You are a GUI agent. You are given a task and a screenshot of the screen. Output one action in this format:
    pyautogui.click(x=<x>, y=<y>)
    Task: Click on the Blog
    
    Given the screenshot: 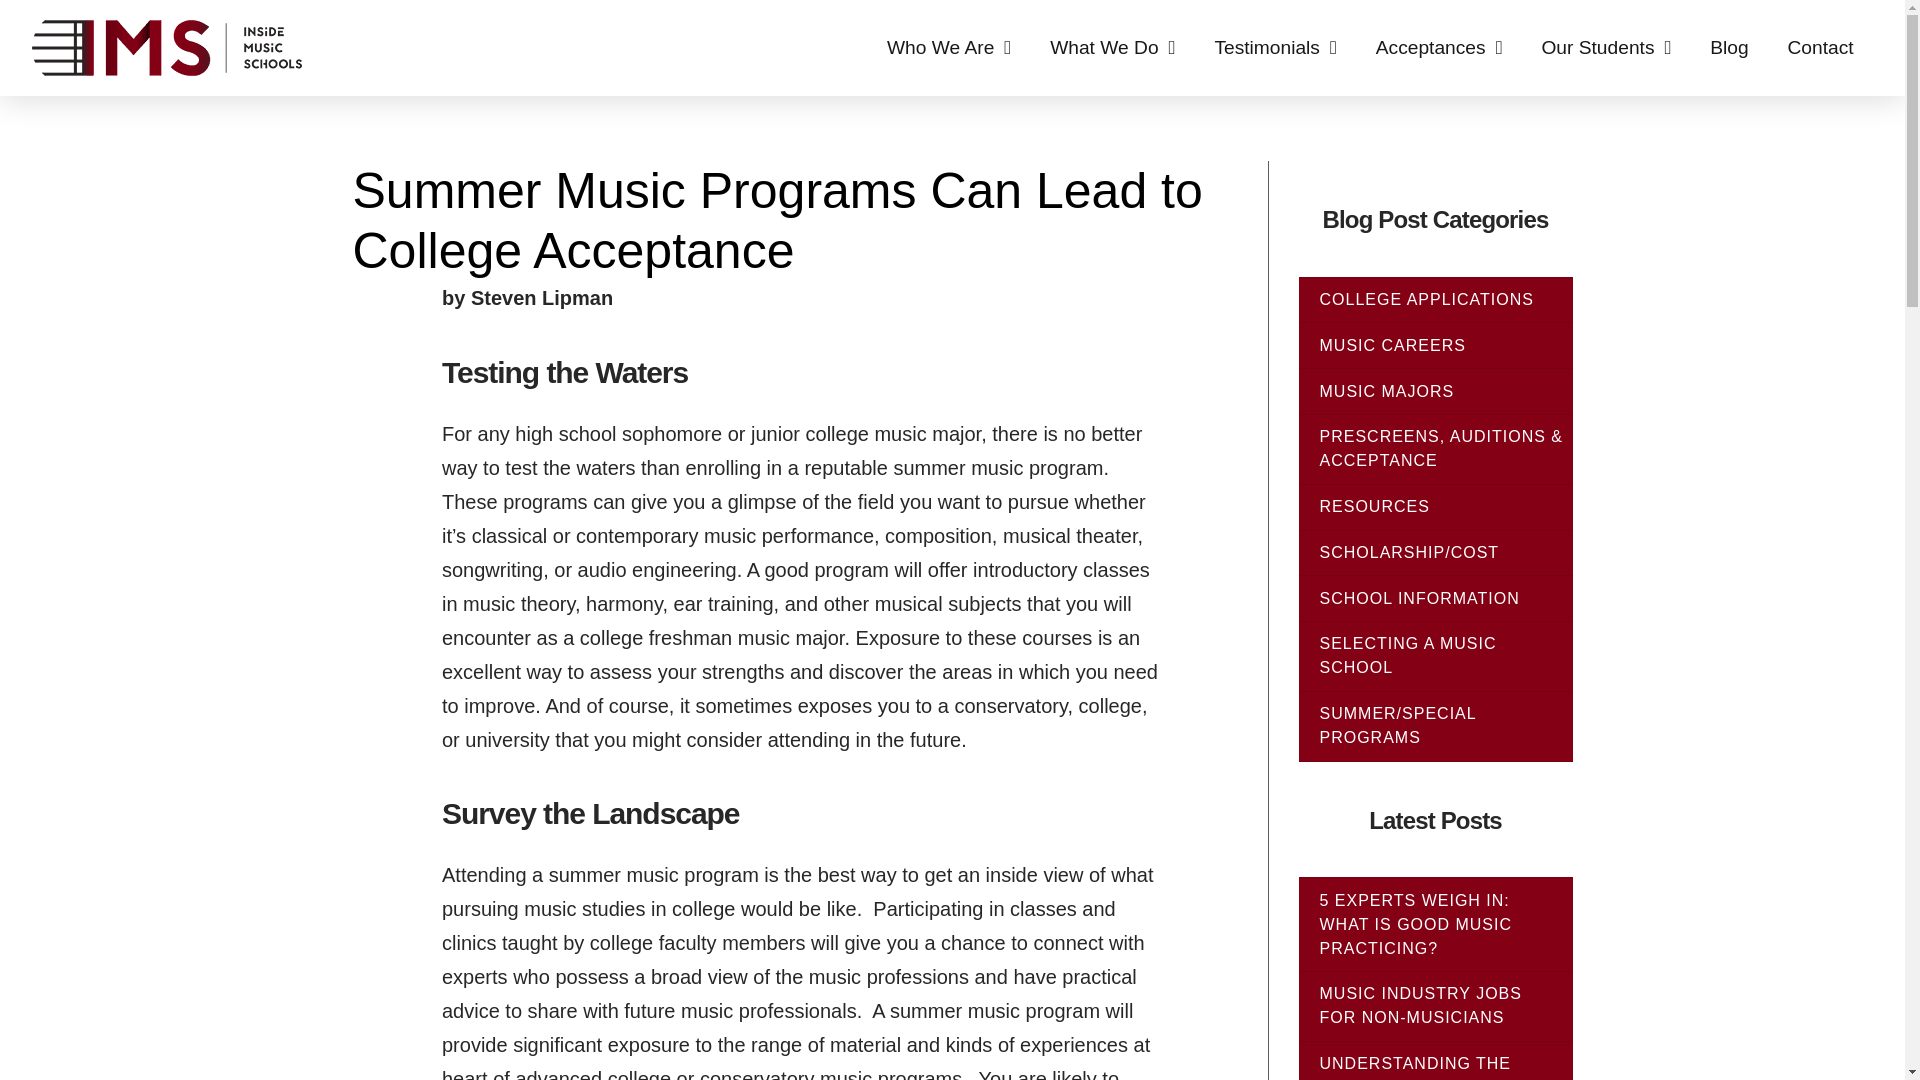 What is the action you would take?
    pyautogui.click(x=1730, y=48)
    